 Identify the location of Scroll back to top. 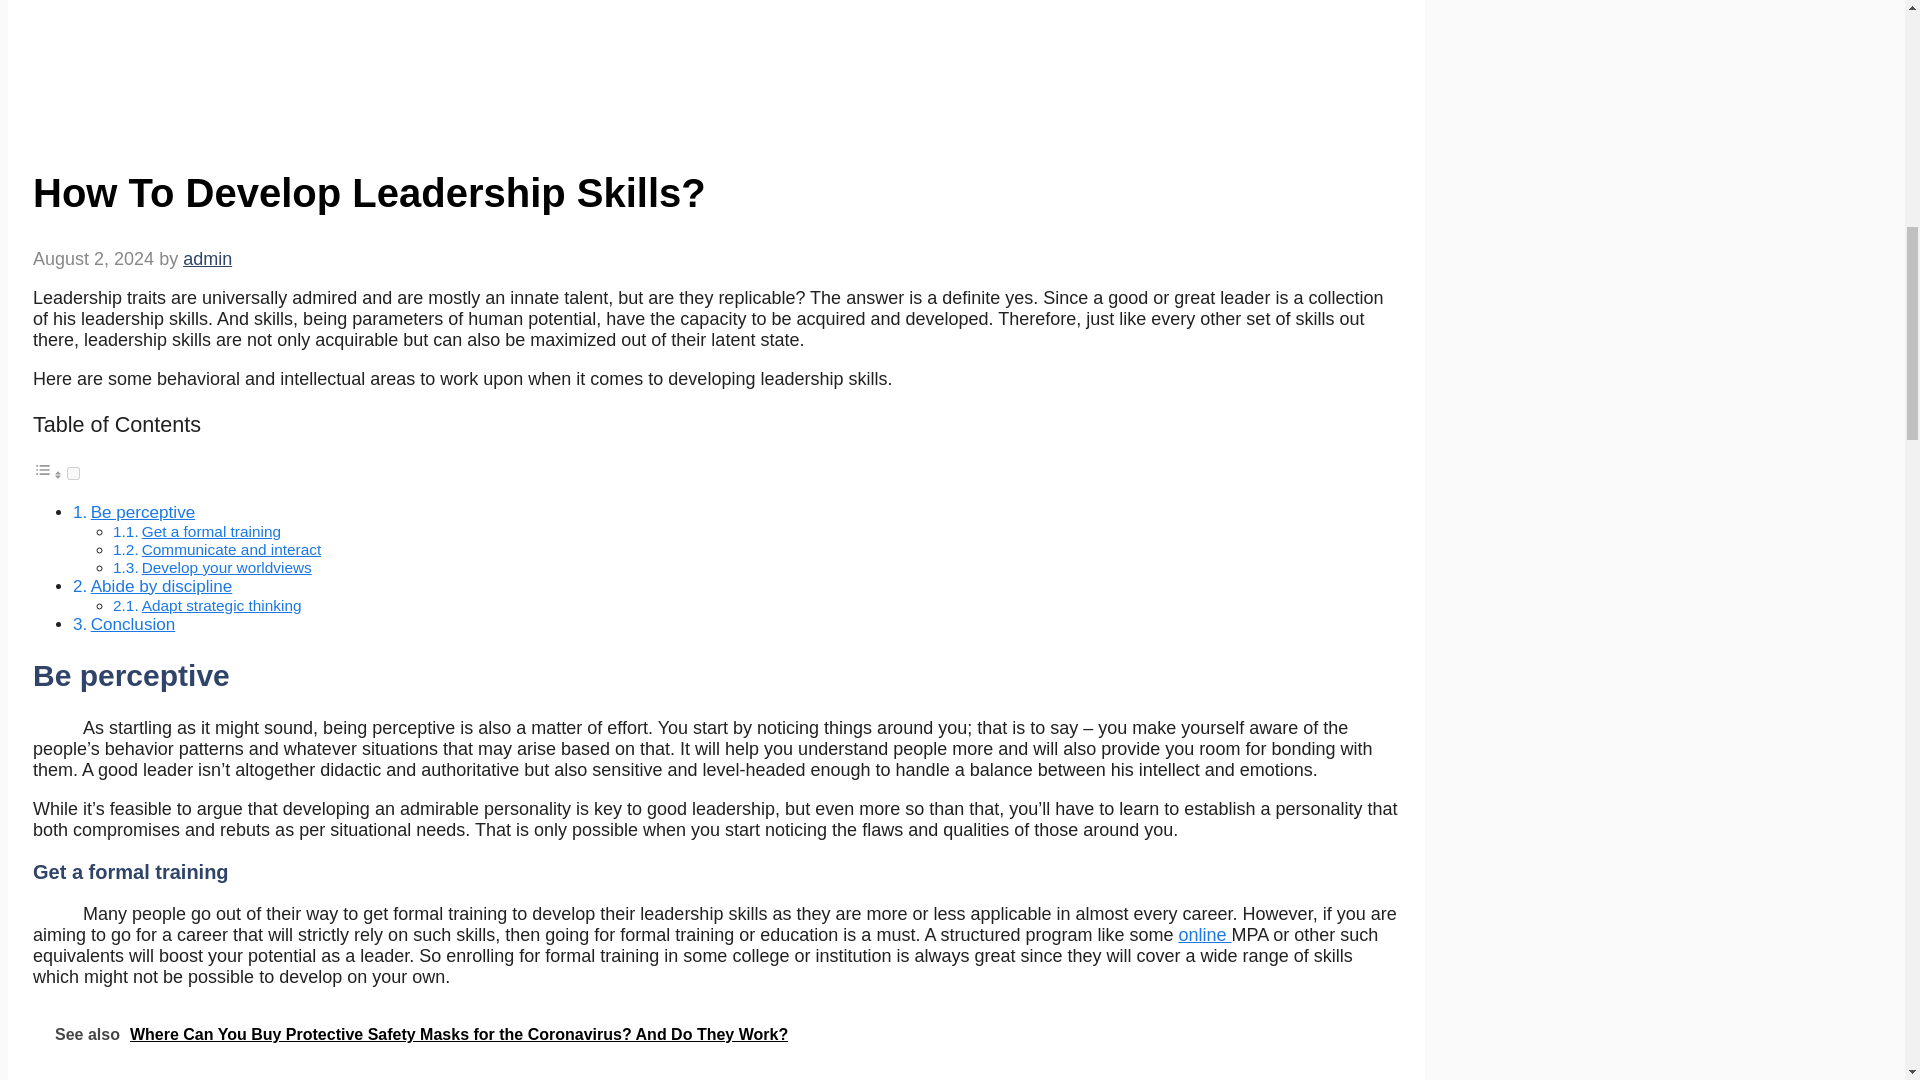
(142, 512).